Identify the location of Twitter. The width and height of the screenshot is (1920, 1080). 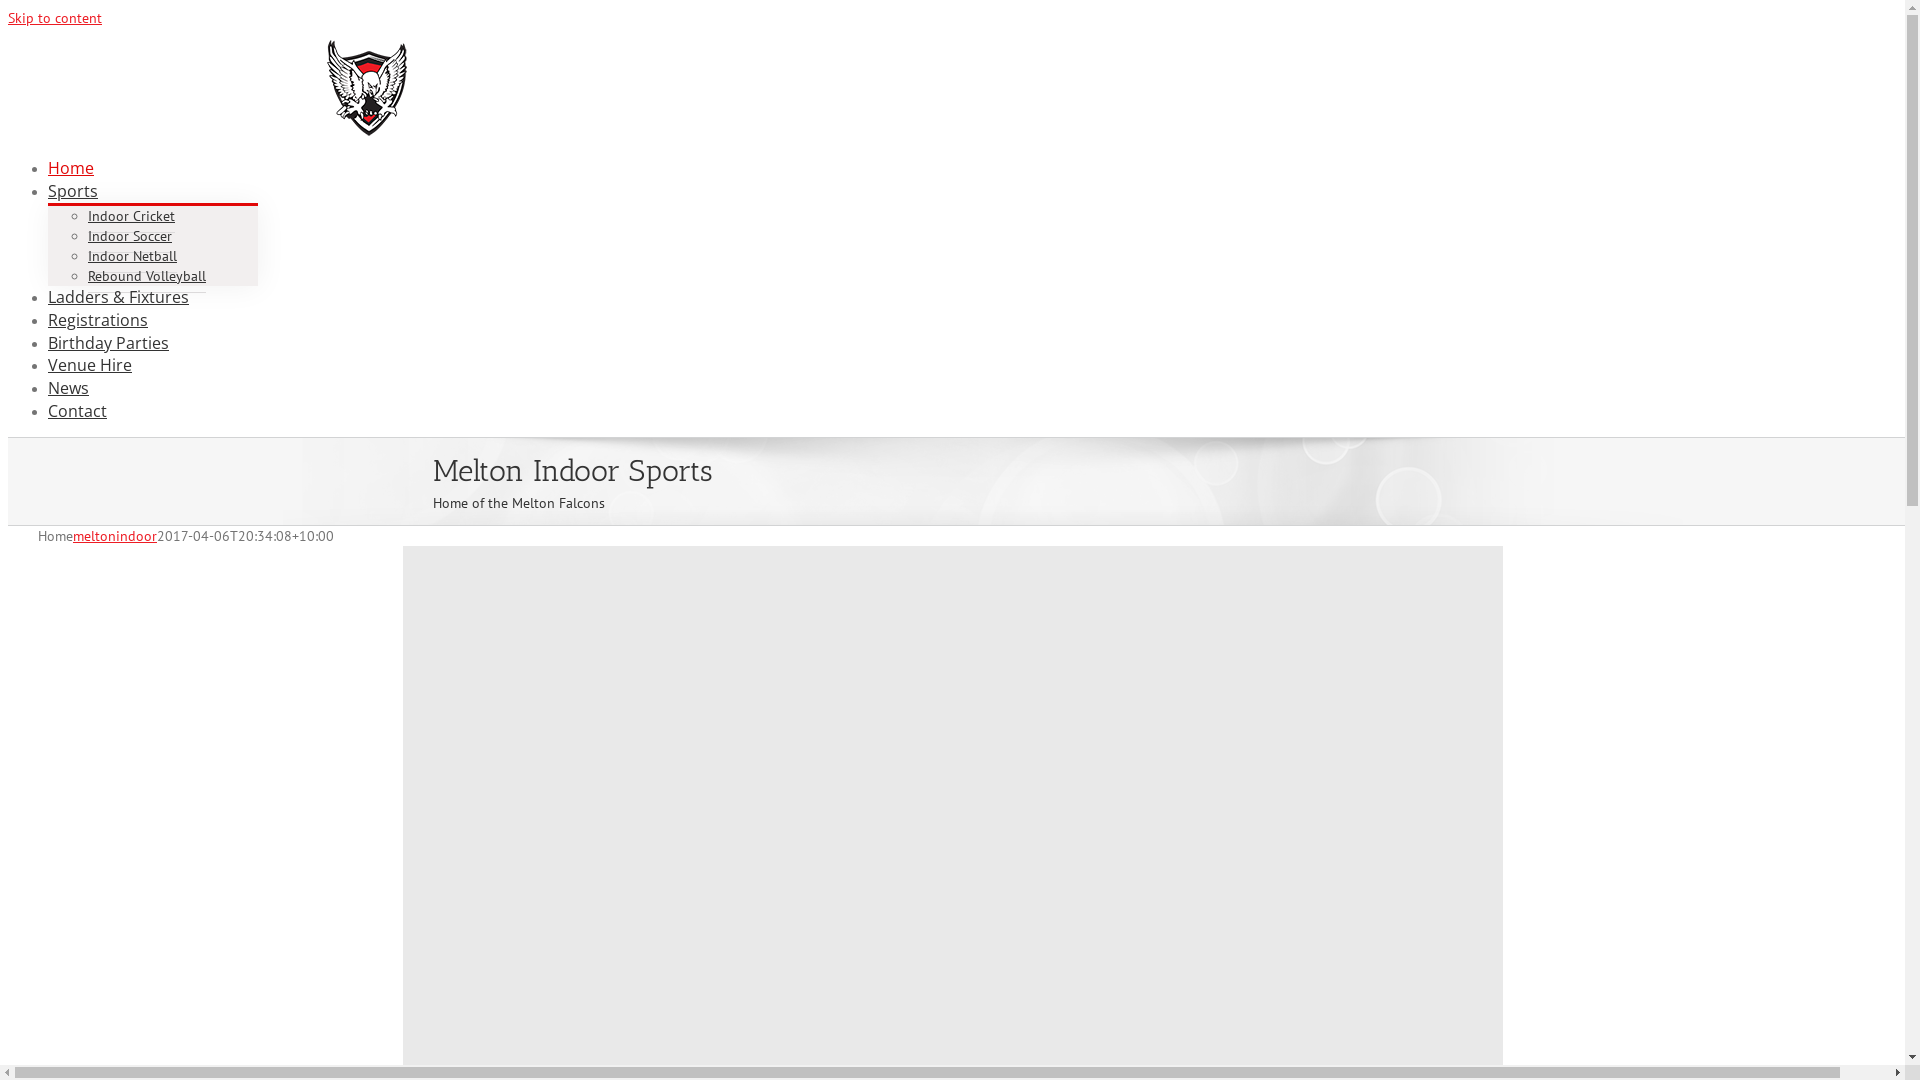
(1107, 46).